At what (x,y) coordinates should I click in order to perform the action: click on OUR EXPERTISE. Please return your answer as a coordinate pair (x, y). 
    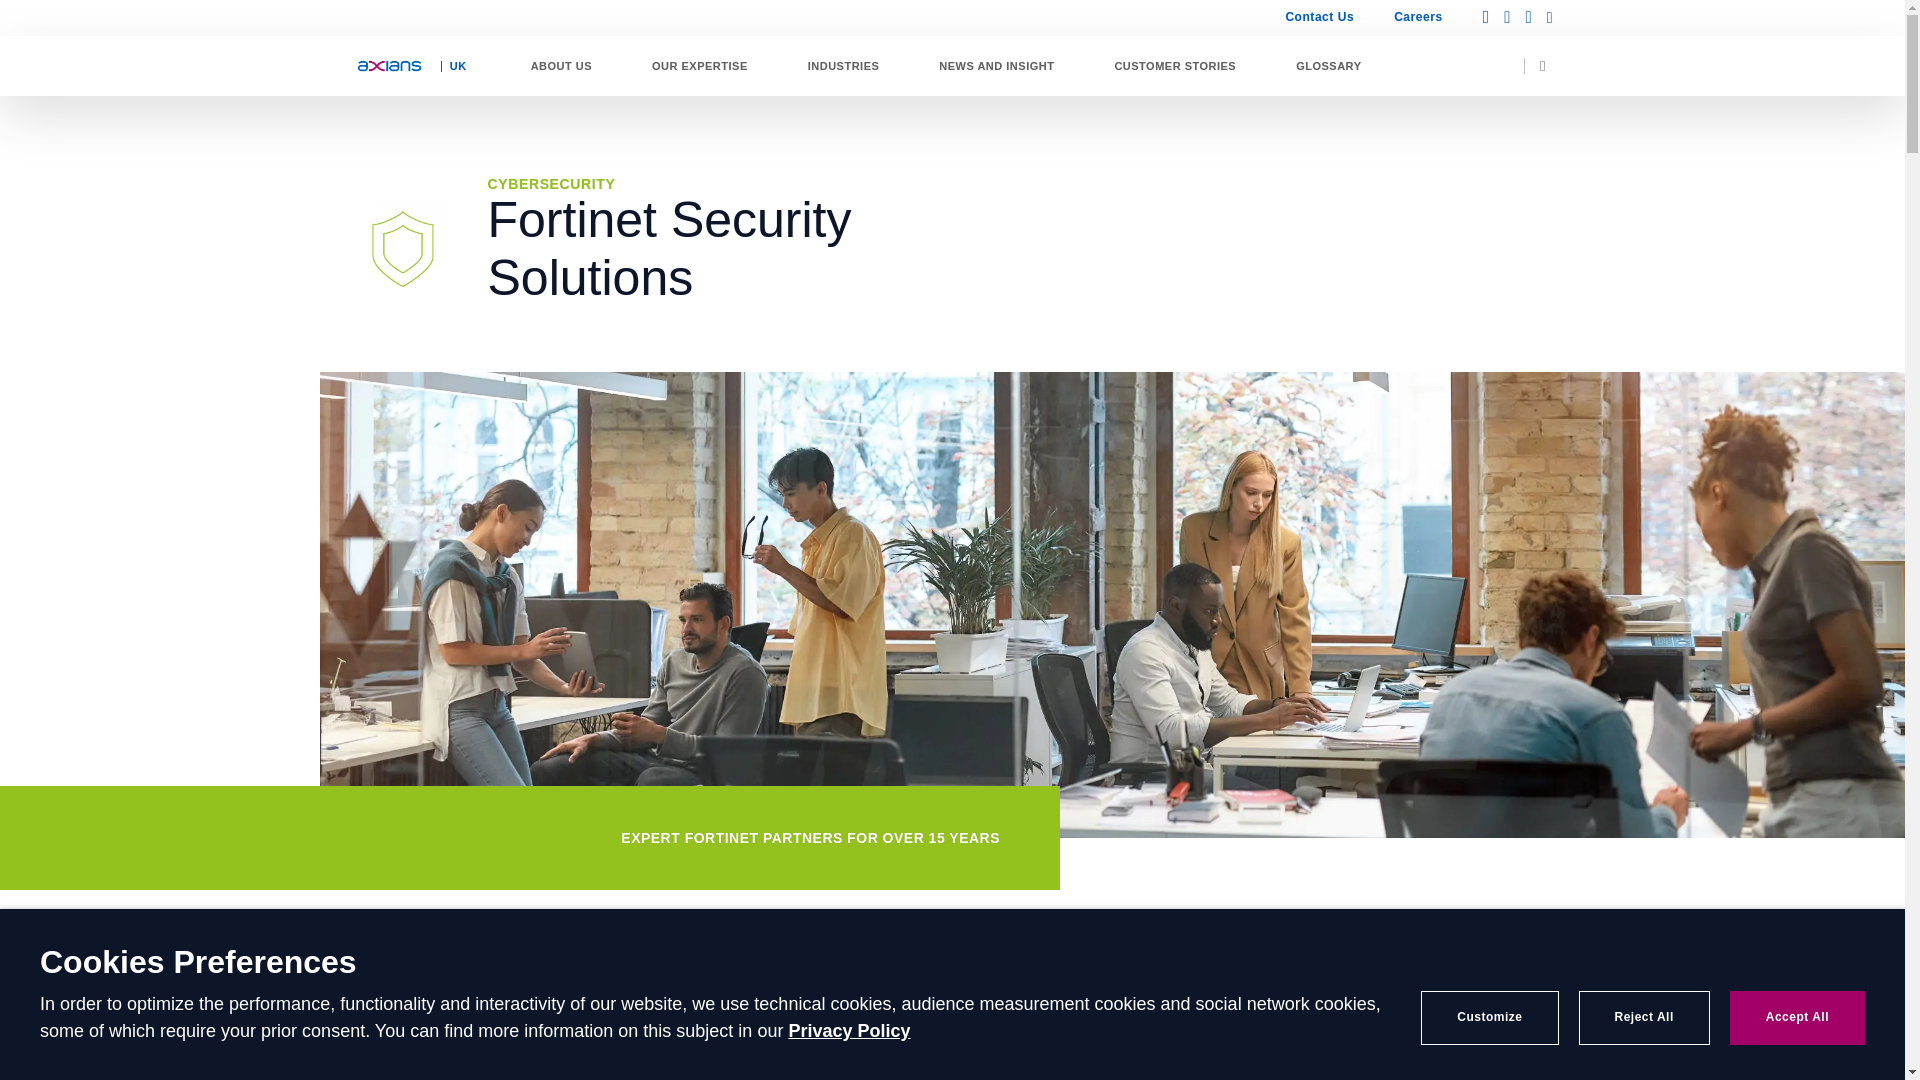
    Looking at the image, I should click on (700, 66).